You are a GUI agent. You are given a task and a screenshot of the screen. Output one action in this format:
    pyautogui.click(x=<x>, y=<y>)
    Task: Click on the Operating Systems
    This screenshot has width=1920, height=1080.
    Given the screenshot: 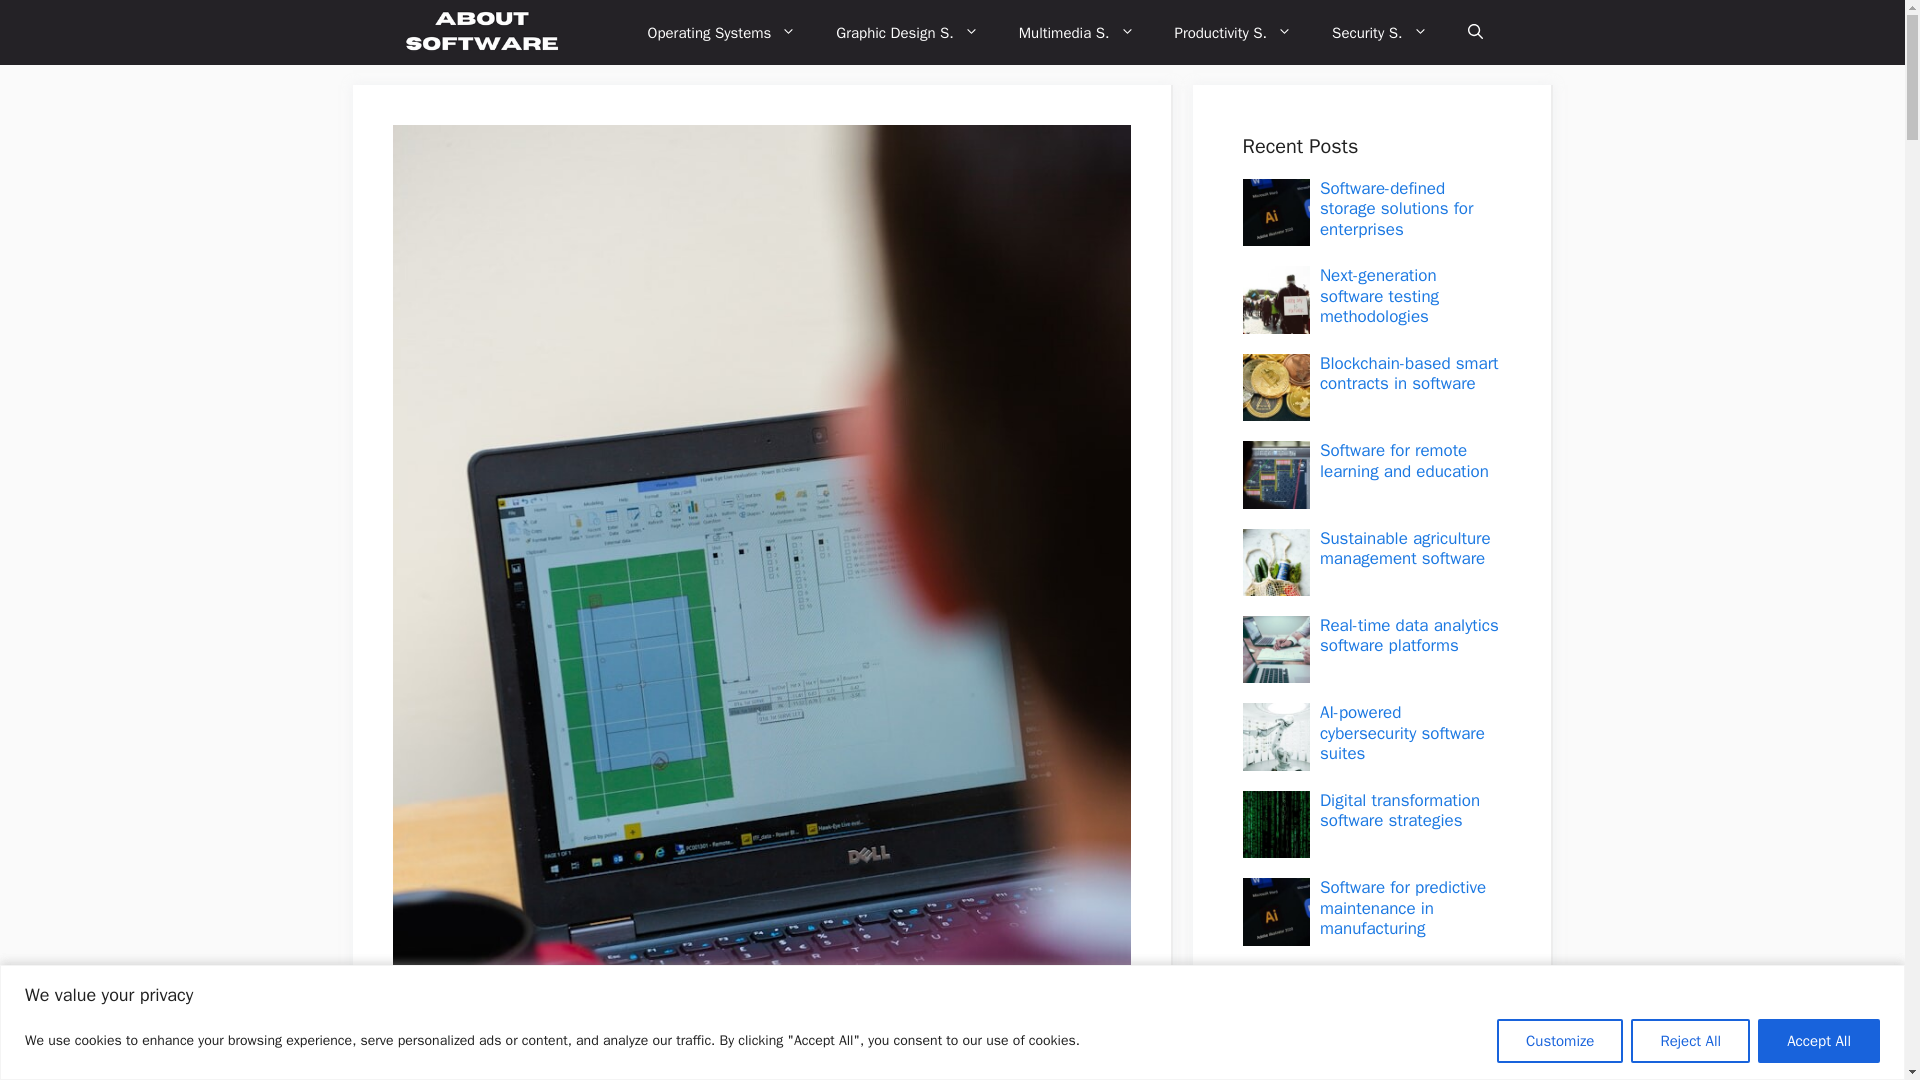 What is the action you would take?
    pyautogui.click(x=722, y=32)
    